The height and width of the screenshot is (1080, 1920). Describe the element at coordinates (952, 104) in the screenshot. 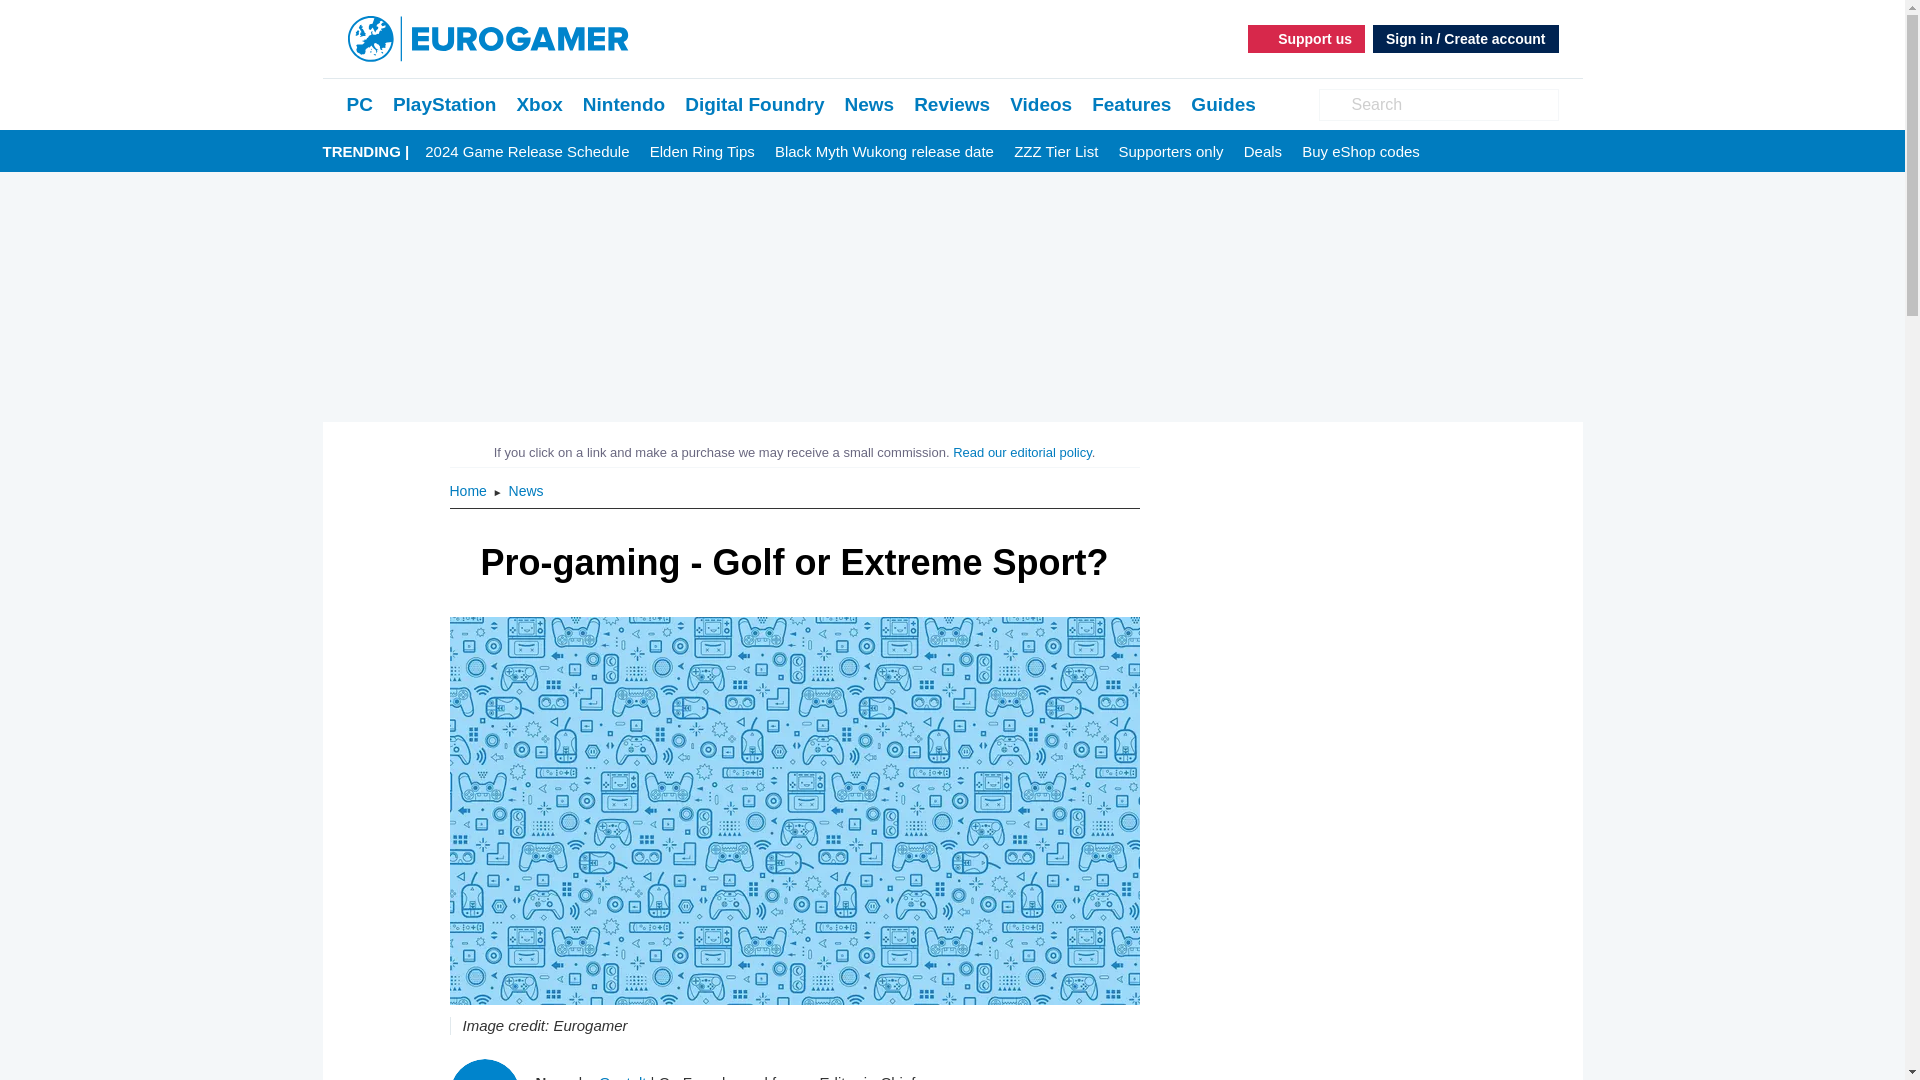

I see `Reviews` at that location.